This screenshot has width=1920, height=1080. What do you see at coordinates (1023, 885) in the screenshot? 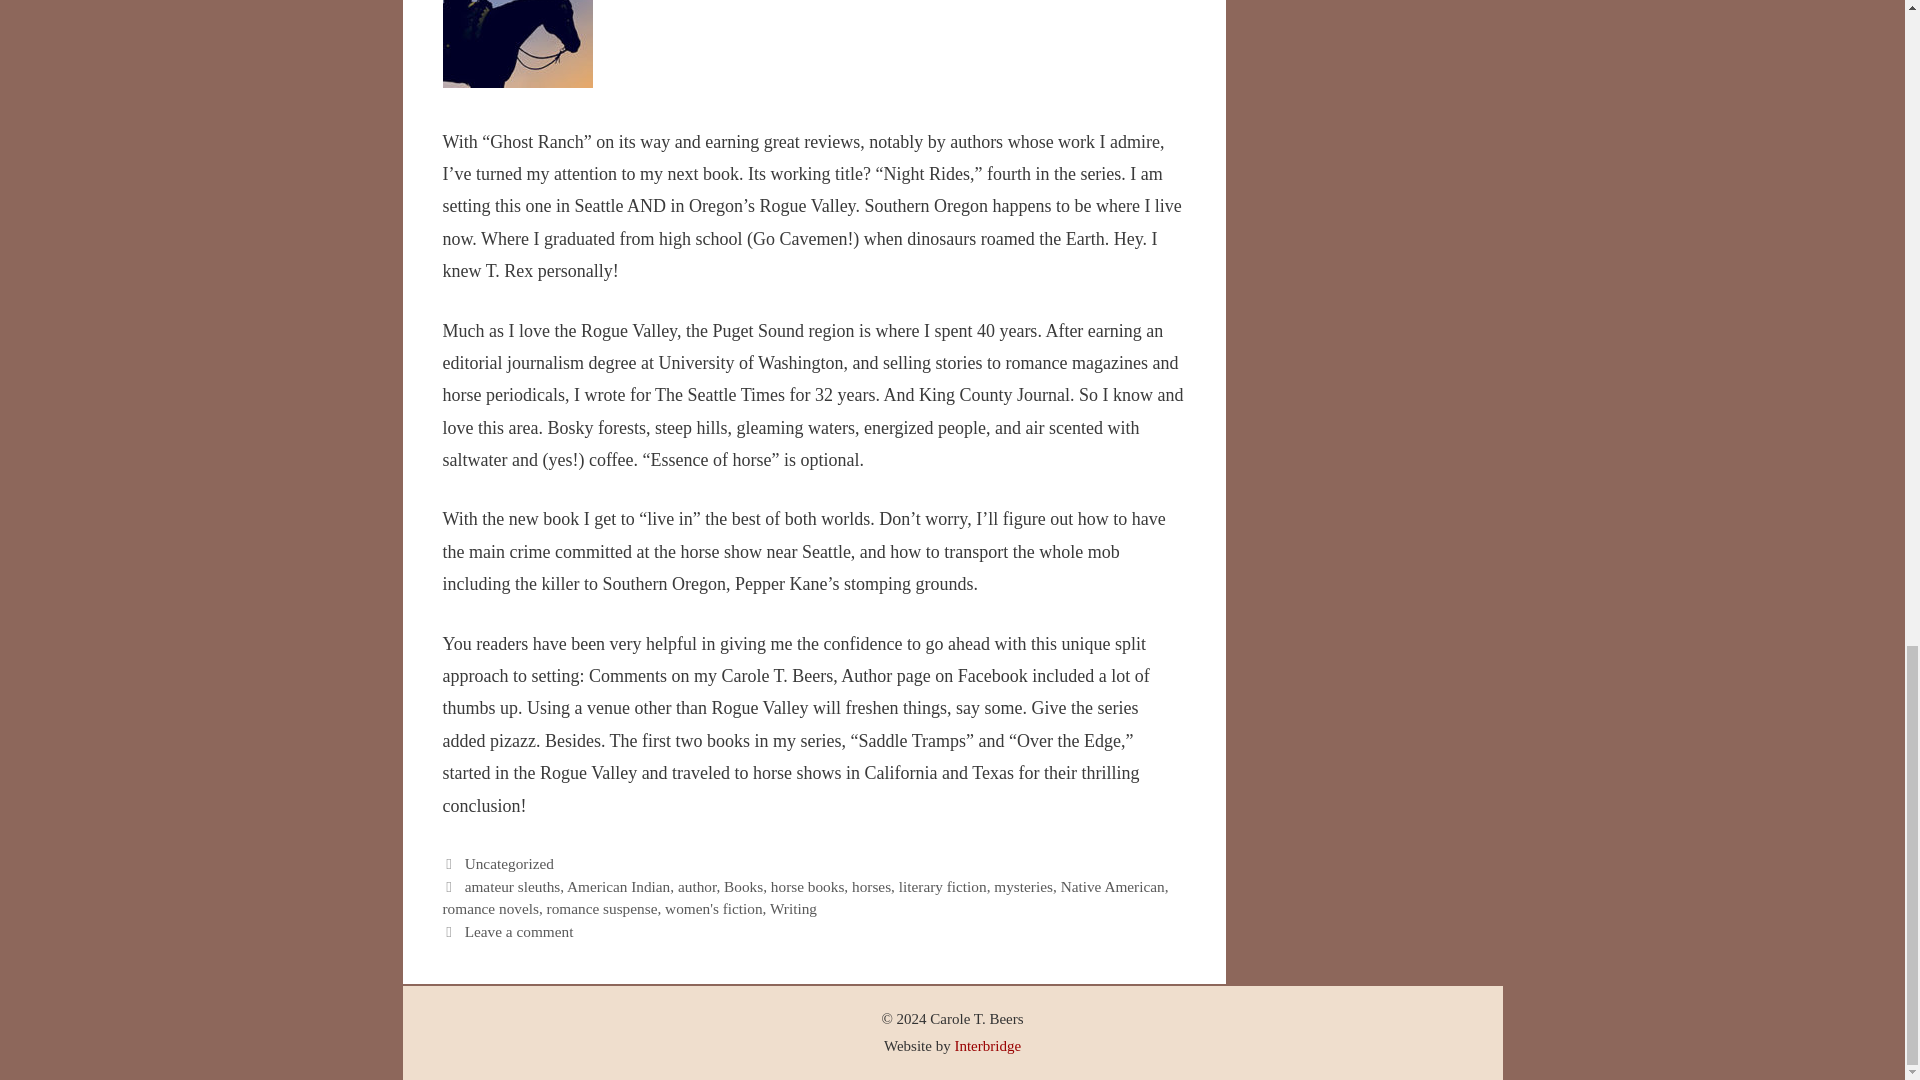
I see `mysteries` at bounding box center [1023, 885].